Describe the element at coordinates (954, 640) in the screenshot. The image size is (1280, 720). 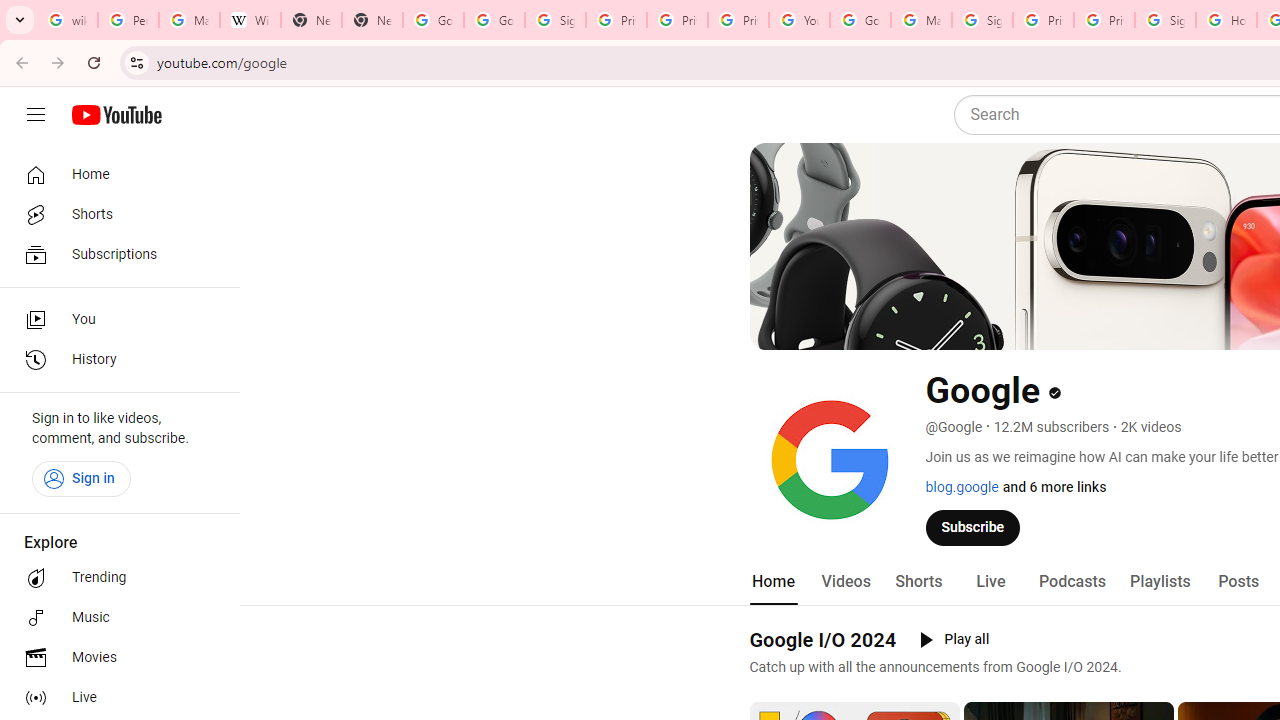
I see `Play all` at that location.